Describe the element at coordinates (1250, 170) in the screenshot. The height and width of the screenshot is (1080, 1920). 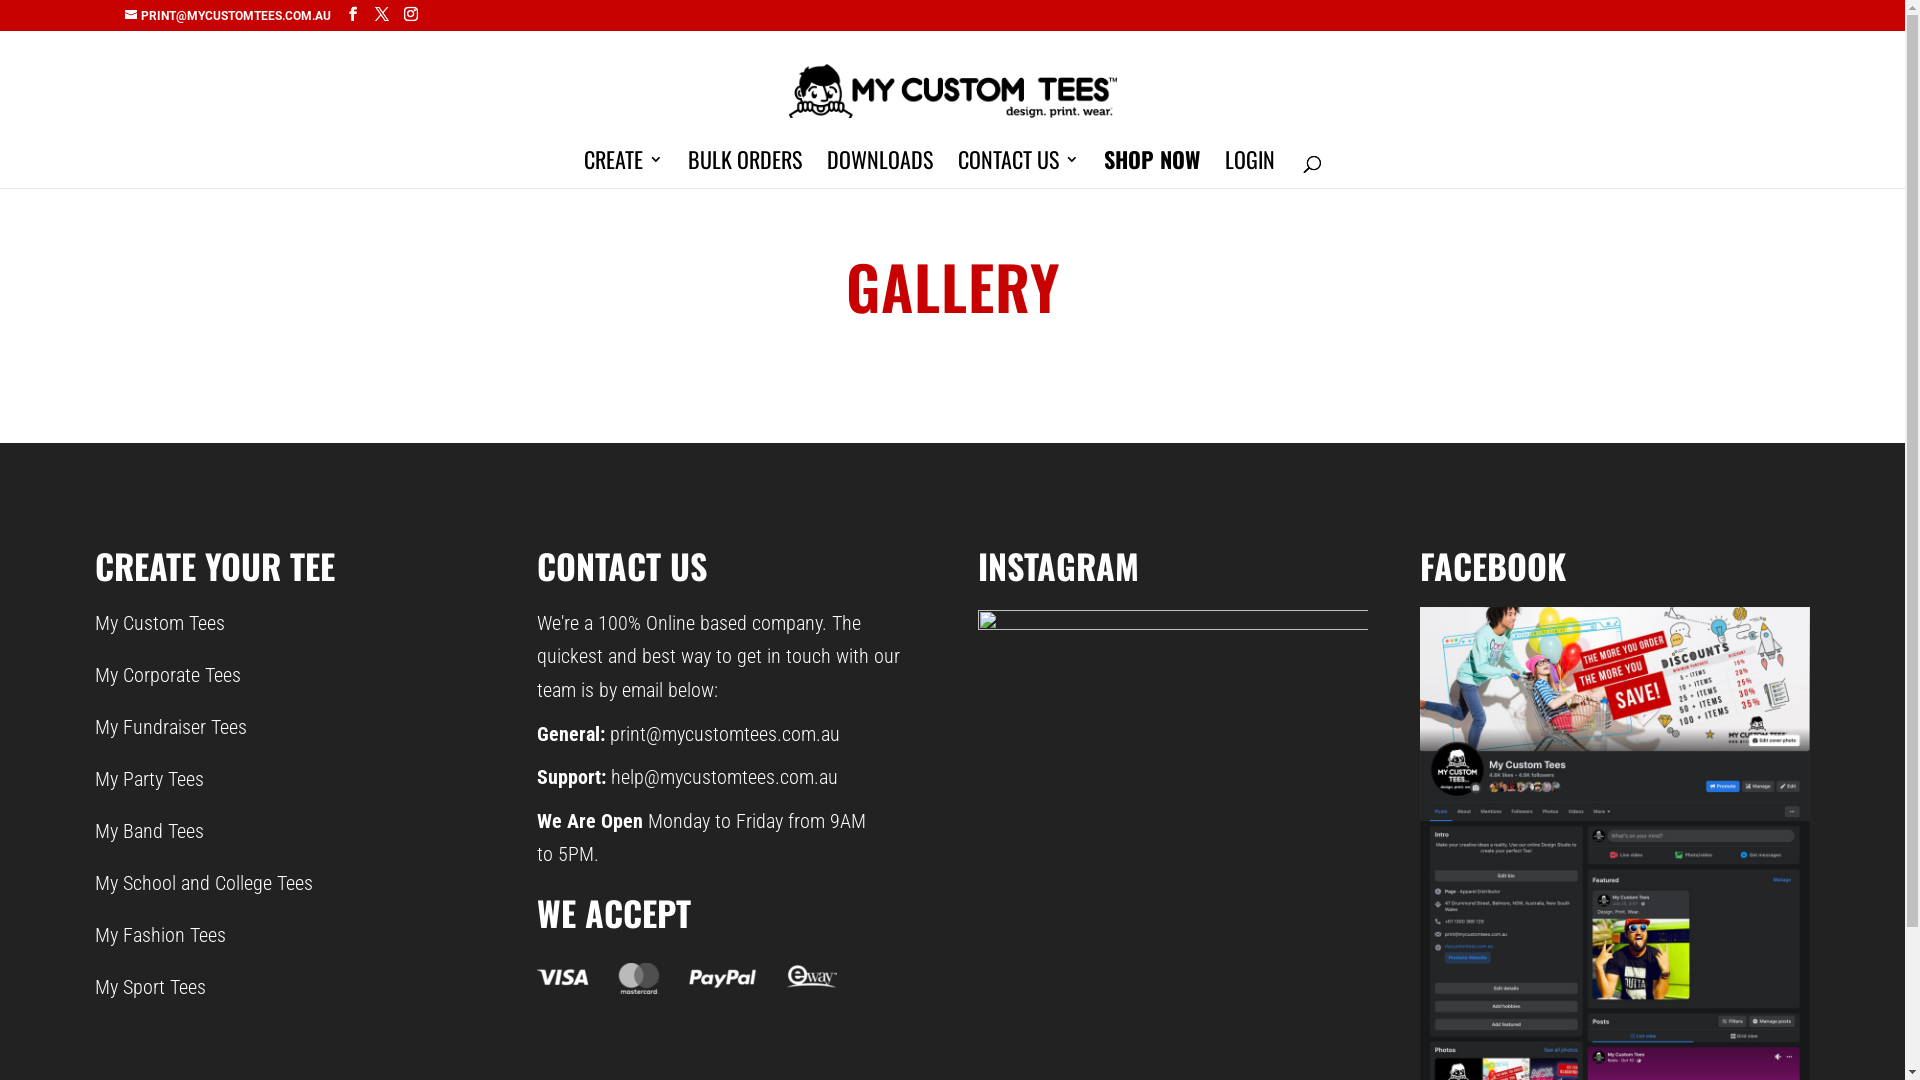
I see `LOGIN` at that location.